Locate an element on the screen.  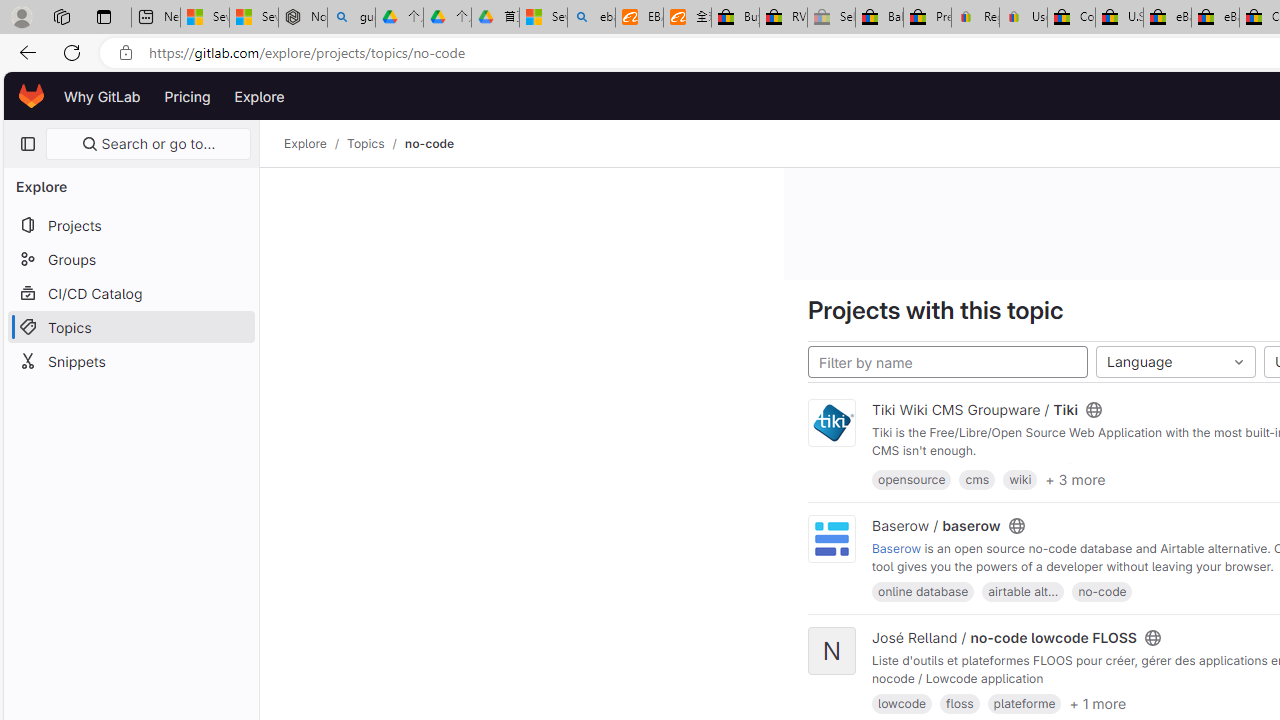
Topics/ is located at coordinates (375, 144).